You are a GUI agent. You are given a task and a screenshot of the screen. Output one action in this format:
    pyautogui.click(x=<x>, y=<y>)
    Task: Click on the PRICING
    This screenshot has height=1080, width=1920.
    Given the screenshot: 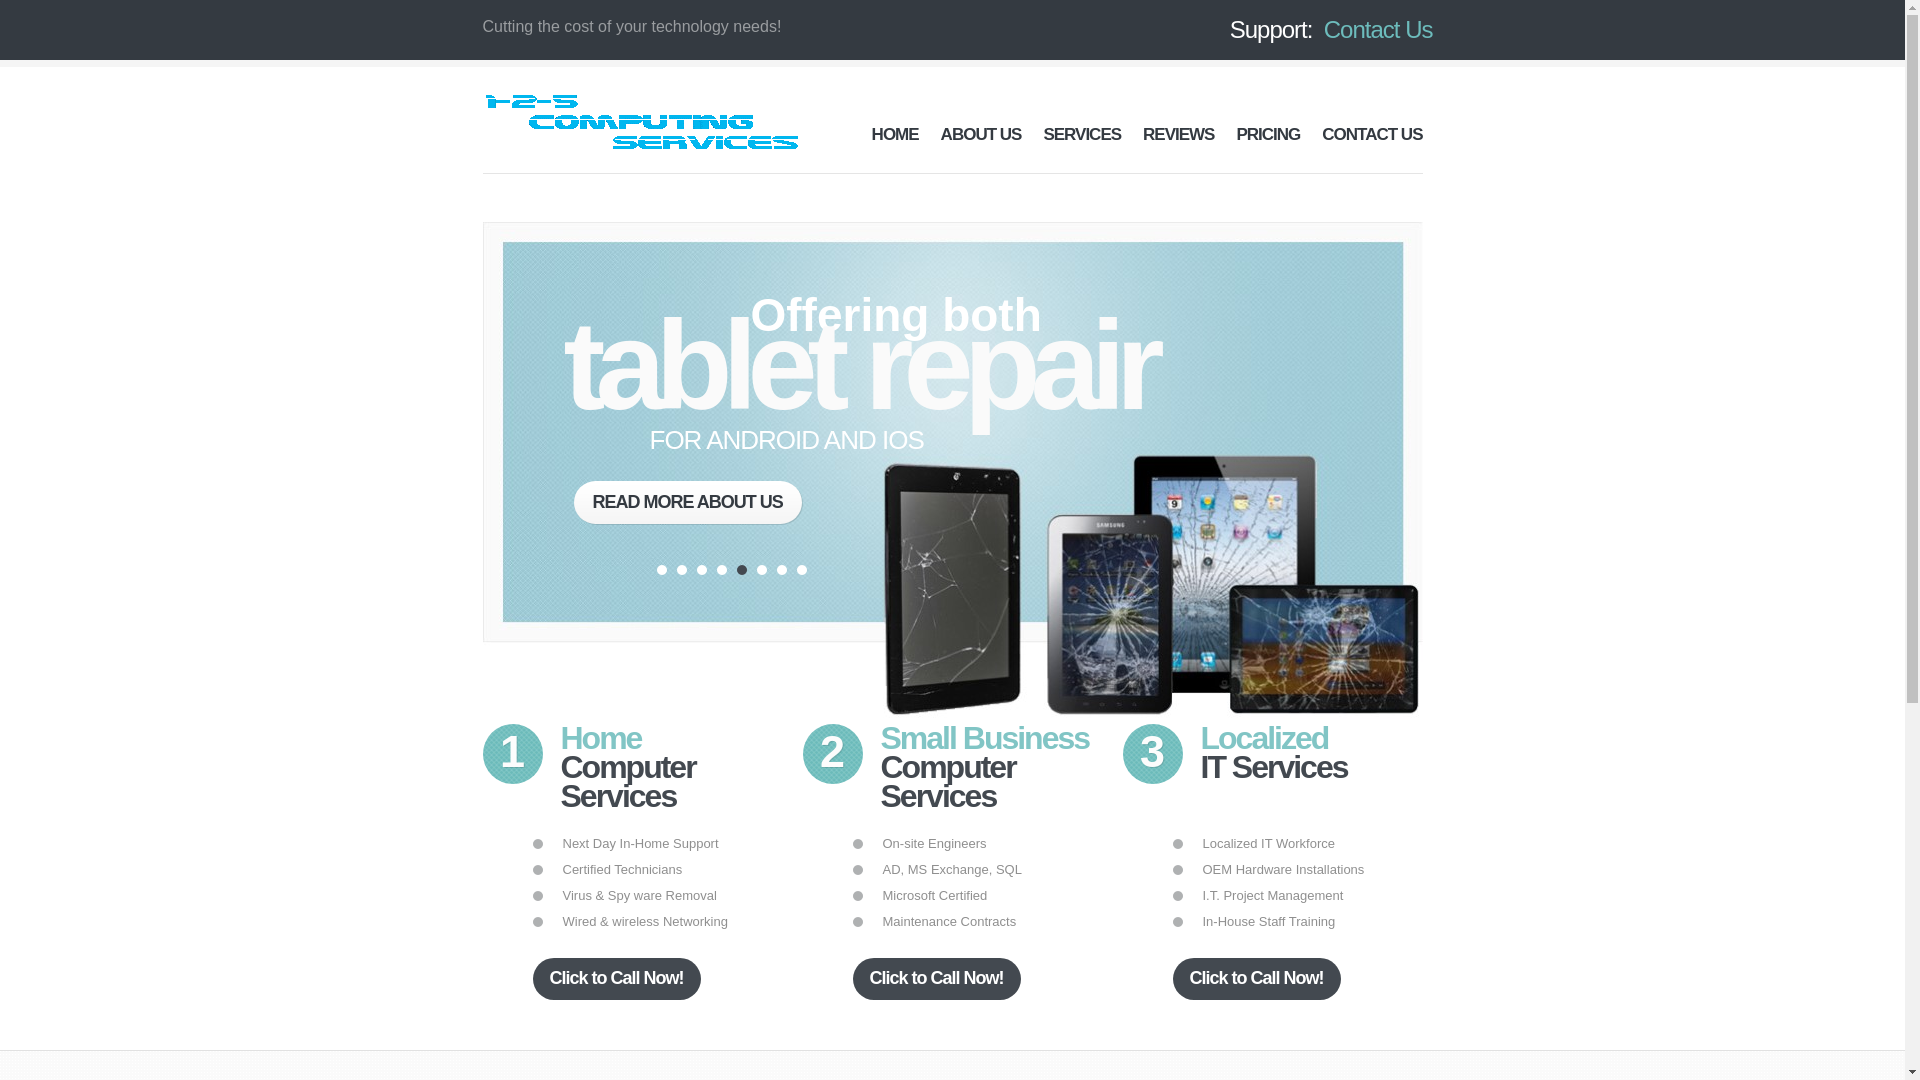 What is the action you would take?
    pyautogui.click(x=1268, y=134)
    